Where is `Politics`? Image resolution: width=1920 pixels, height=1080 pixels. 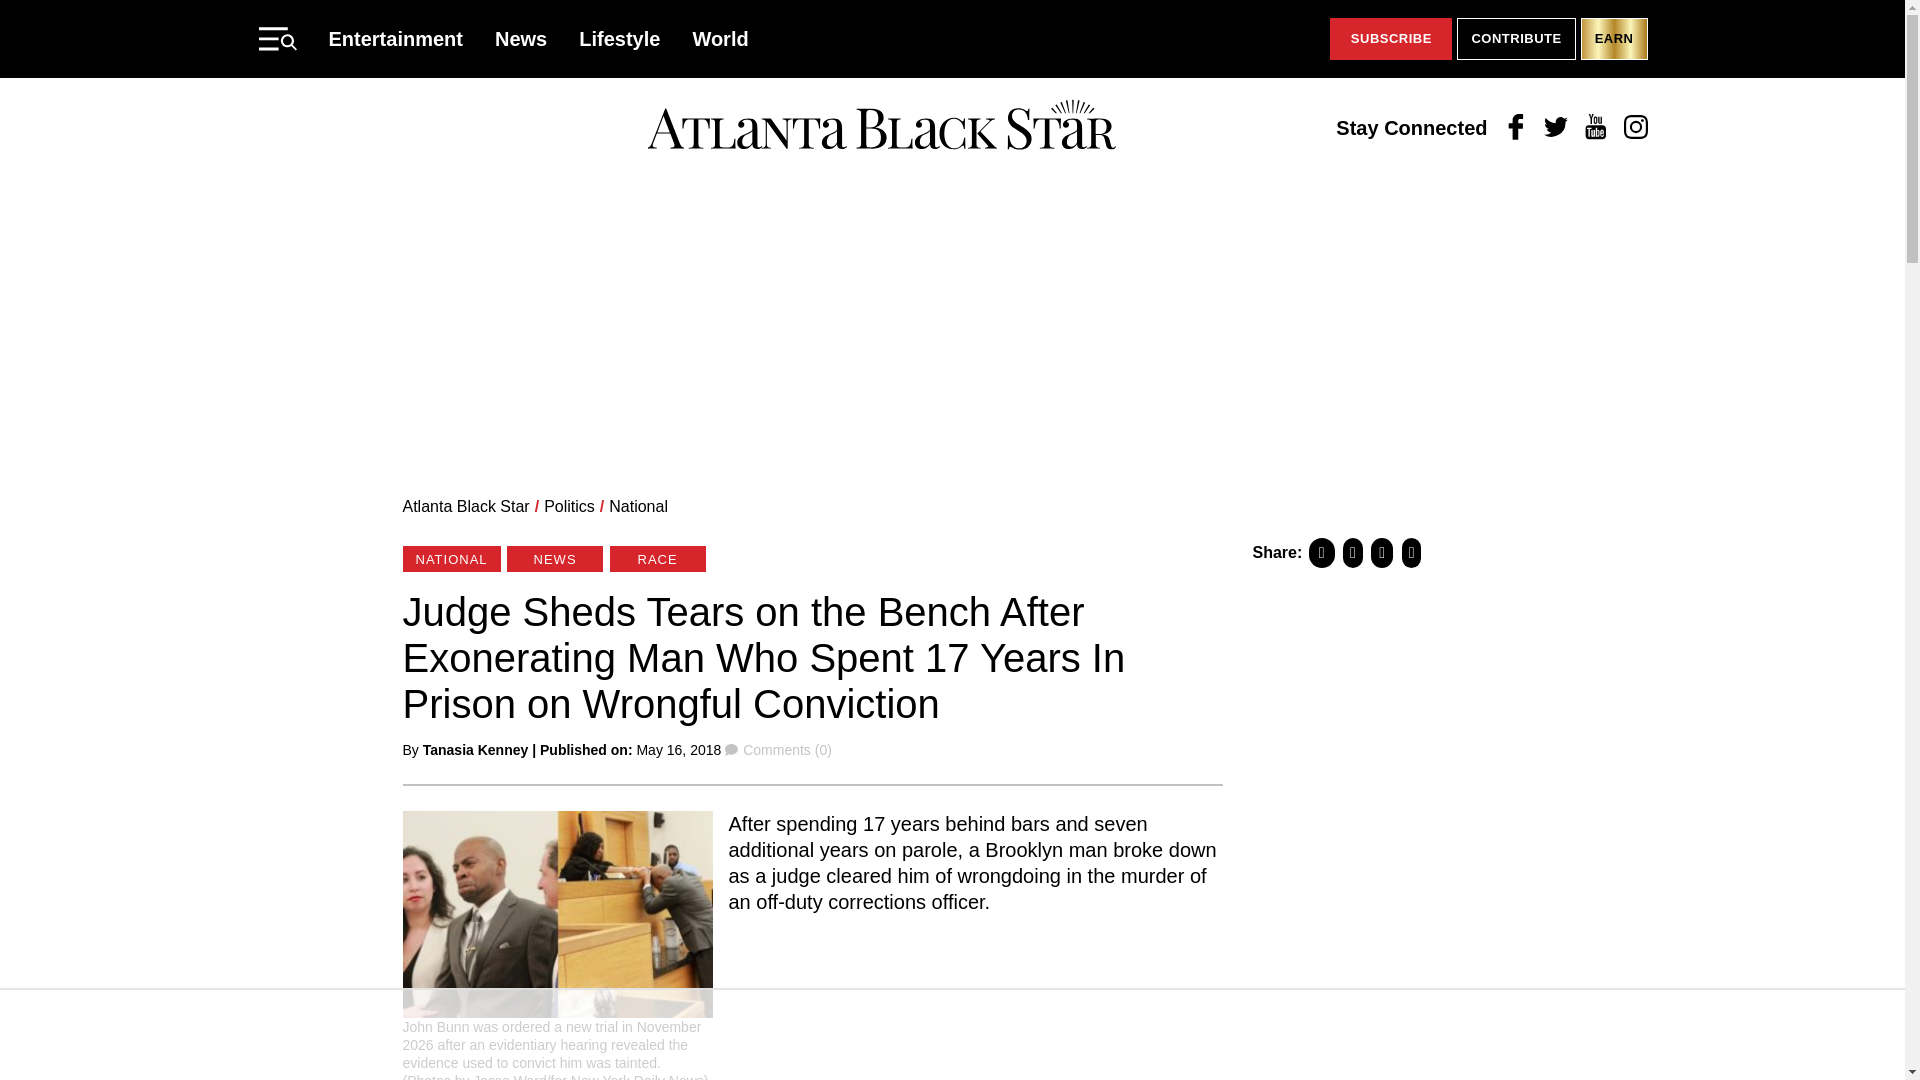 Politics is located at coordinates (569, 506).